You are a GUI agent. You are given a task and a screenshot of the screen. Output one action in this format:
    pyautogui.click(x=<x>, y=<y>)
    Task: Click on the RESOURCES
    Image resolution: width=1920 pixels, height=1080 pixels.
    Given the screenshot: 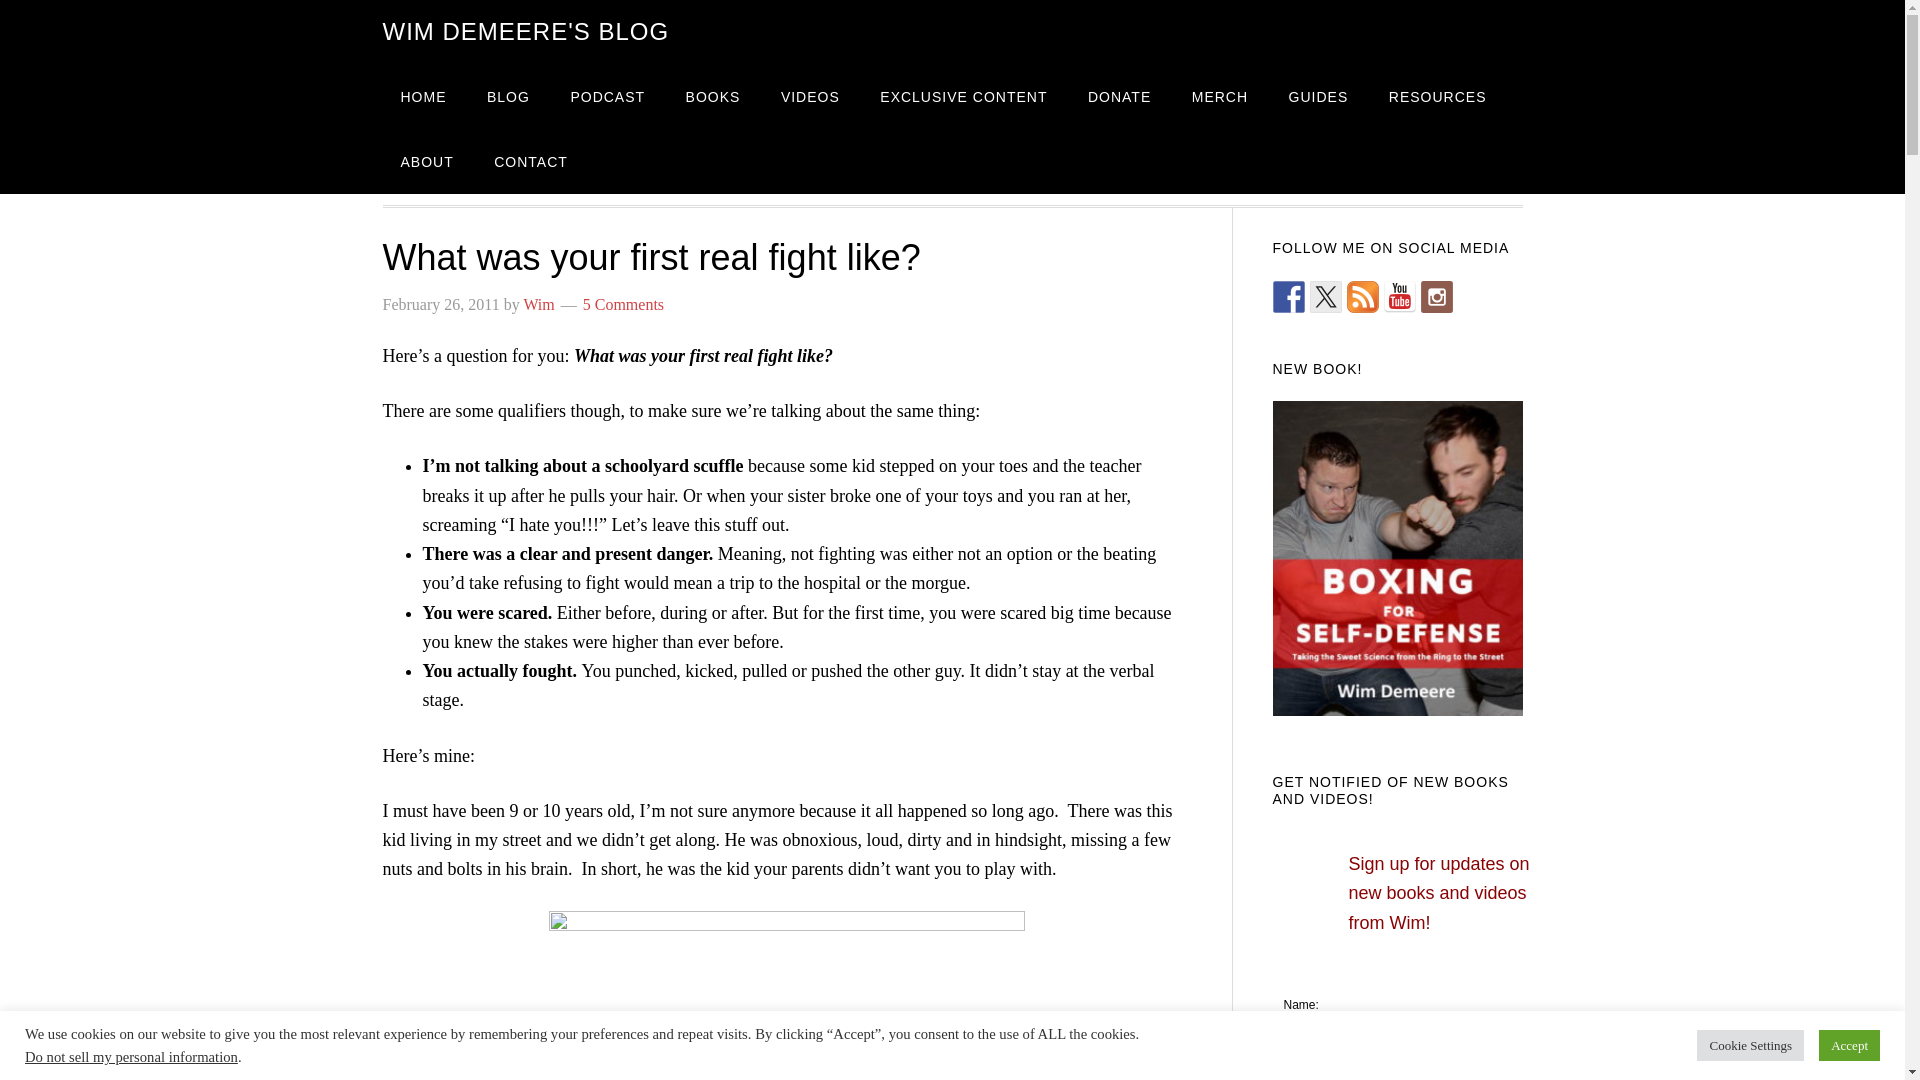 What is the action you would take?
    pyautogui.click(x=1438, y=96)
    